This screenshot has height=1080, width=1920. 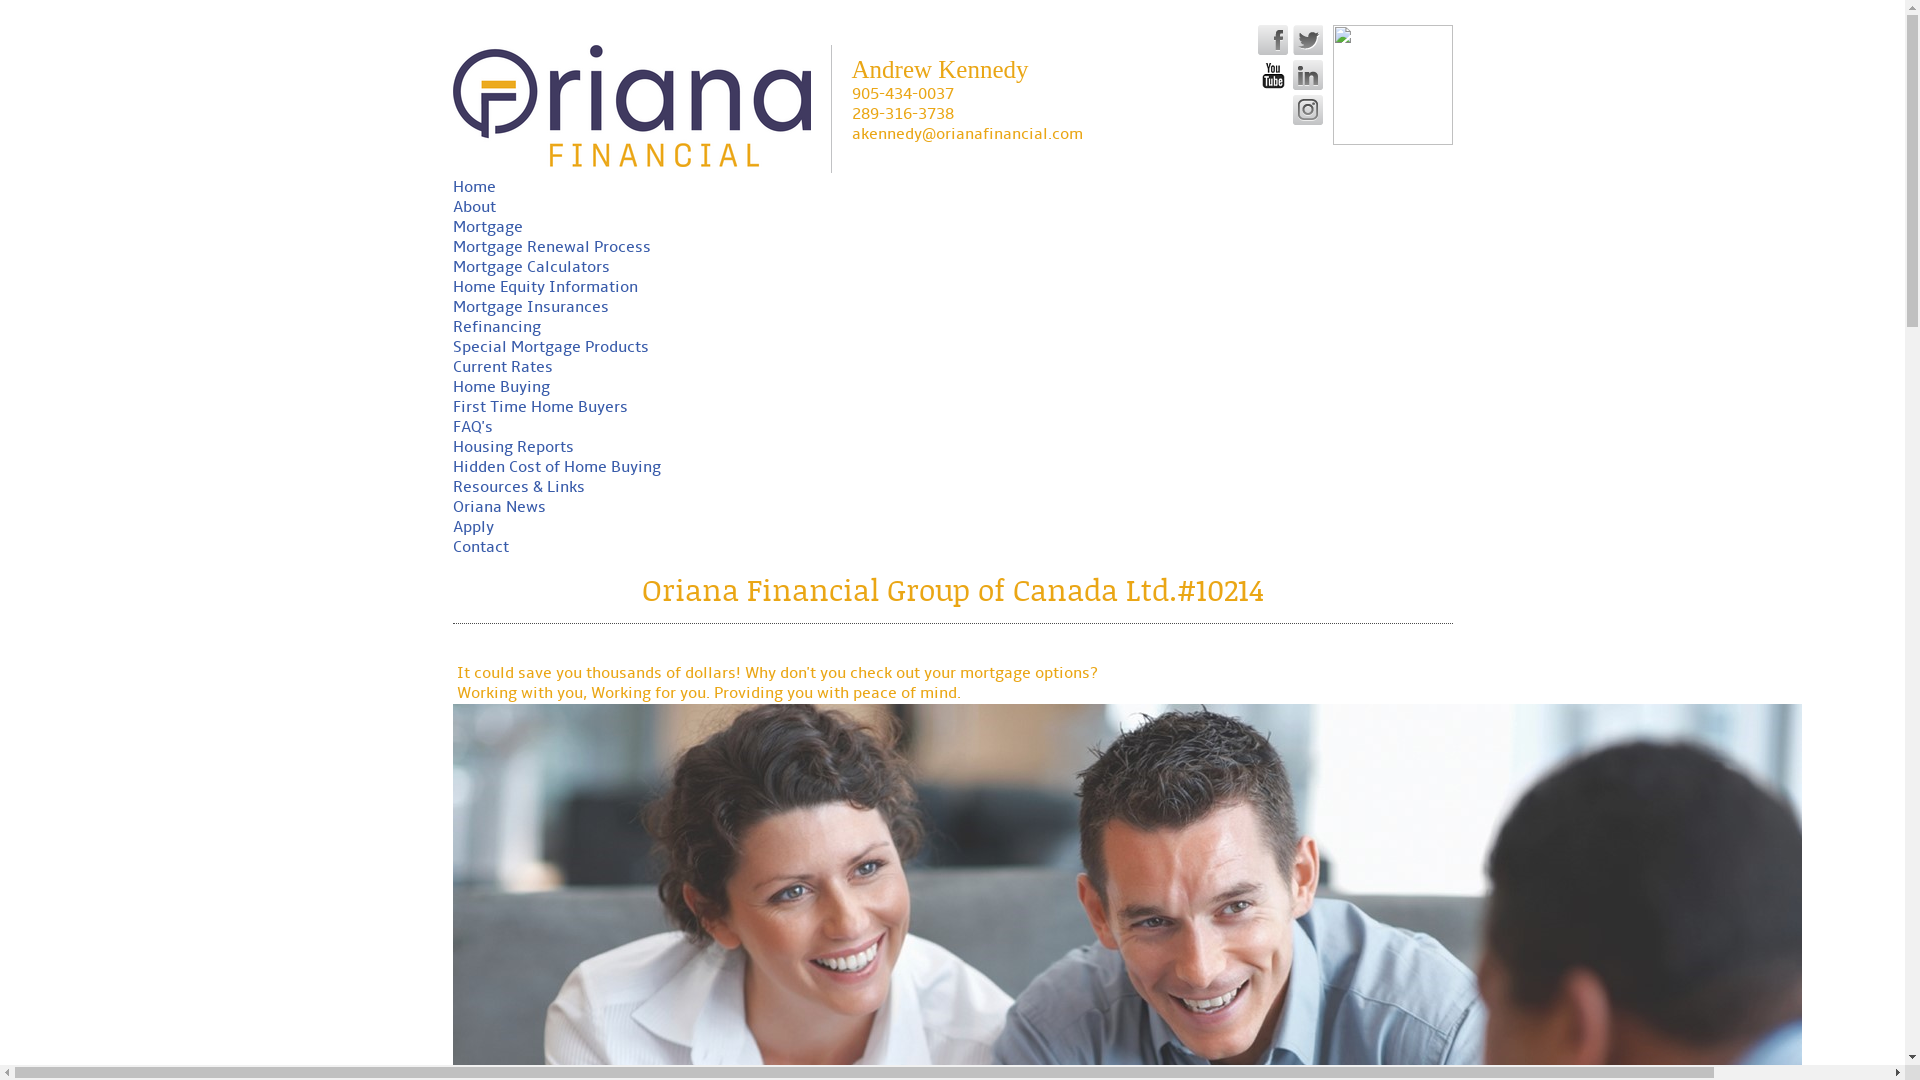 I want to click on Mortgage Insurances, so click(x=530, y=308).